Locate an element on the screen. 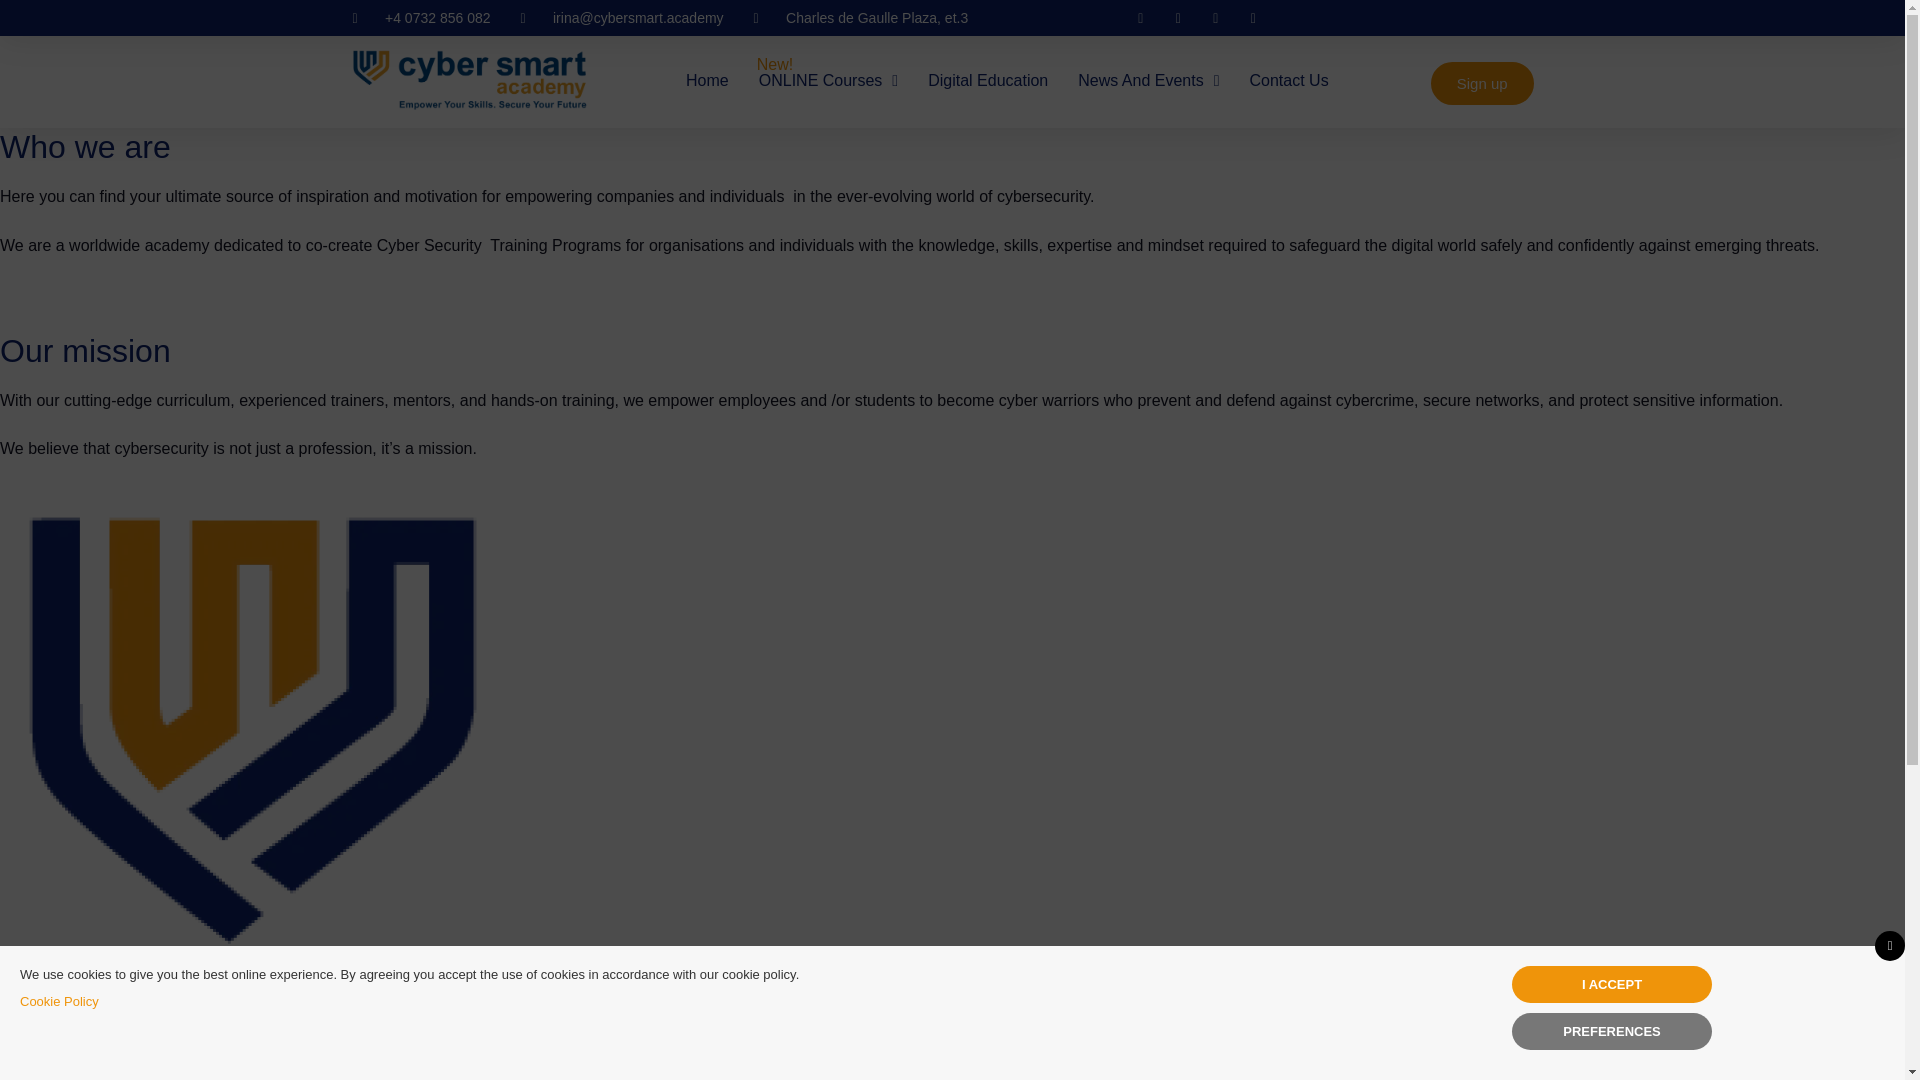 This screenshot has height=1080, width=1920. Digital Education is located at coordinates (988, 80).